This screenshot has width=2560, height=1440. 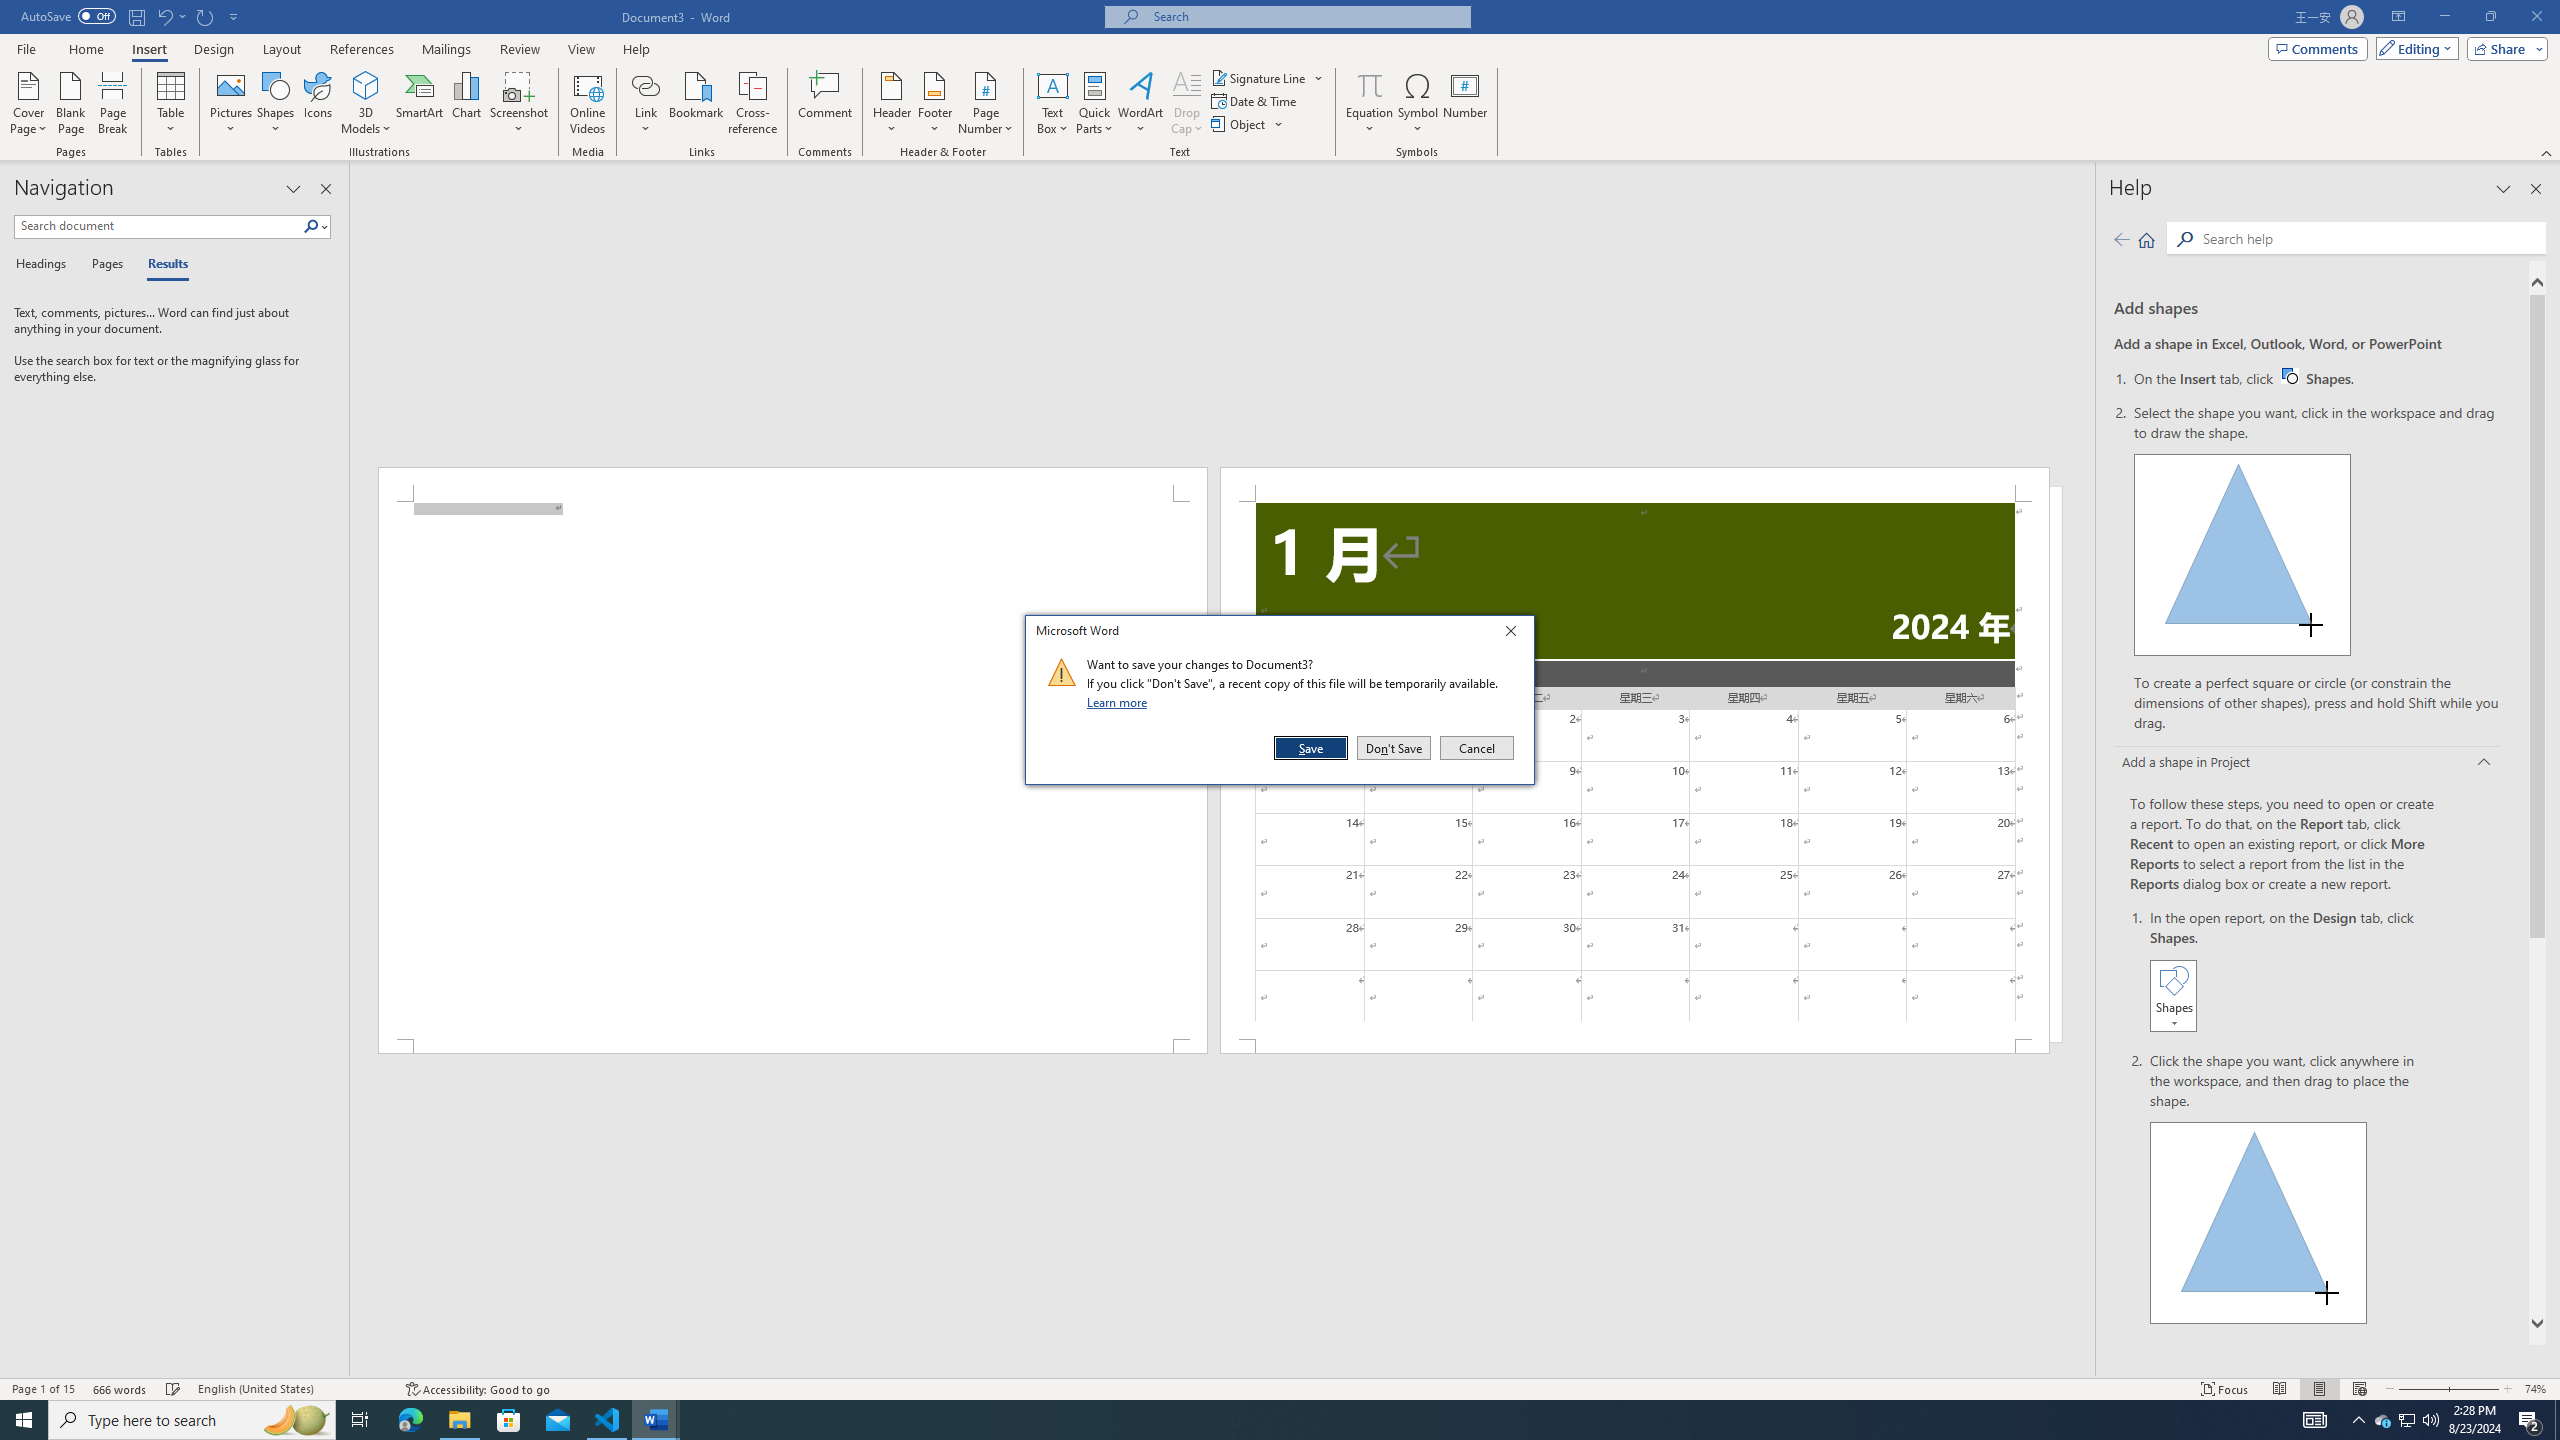 What do you see at coordinates (2360, 1389) in the screenshot?
I see `Web Layout` at bounding box center [2360, 1389].